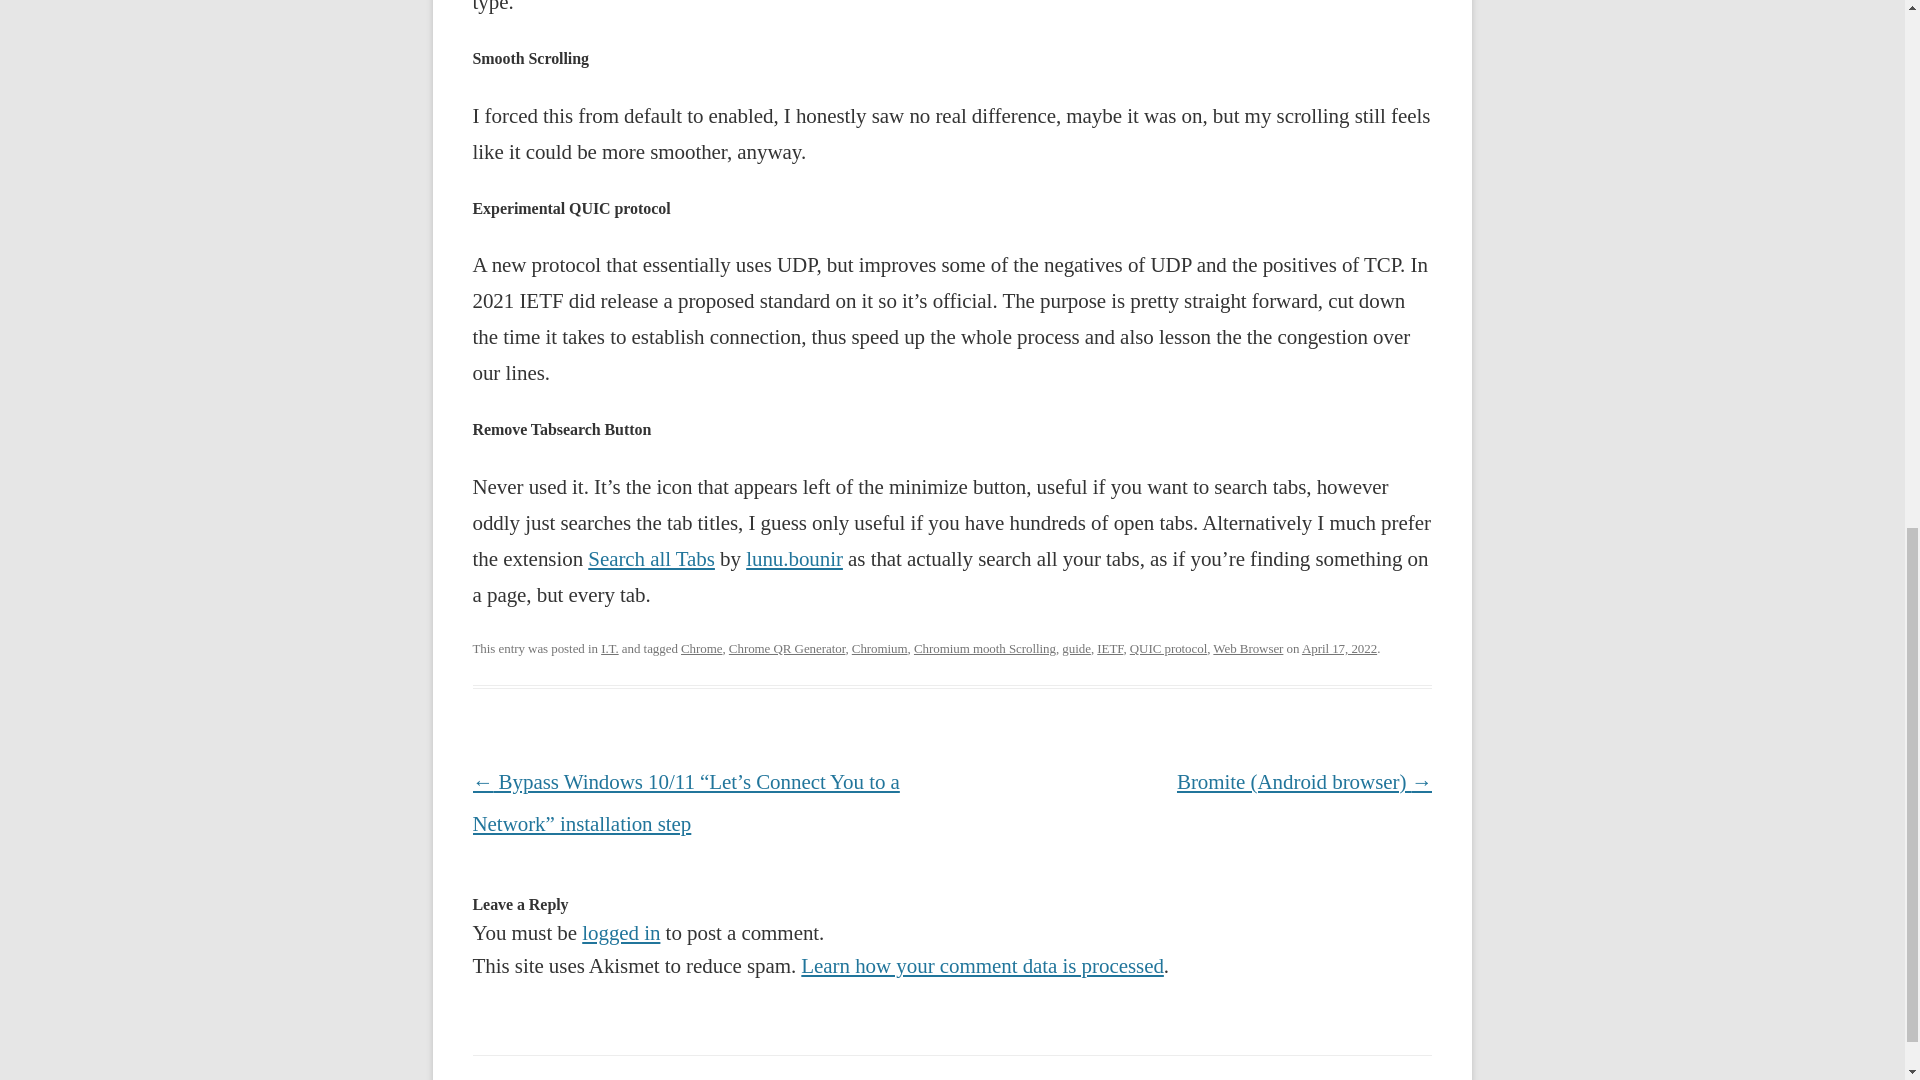  Describe the element at coordinates (1338, 648) in the screenshot. I see `10:37 AM` at that location.